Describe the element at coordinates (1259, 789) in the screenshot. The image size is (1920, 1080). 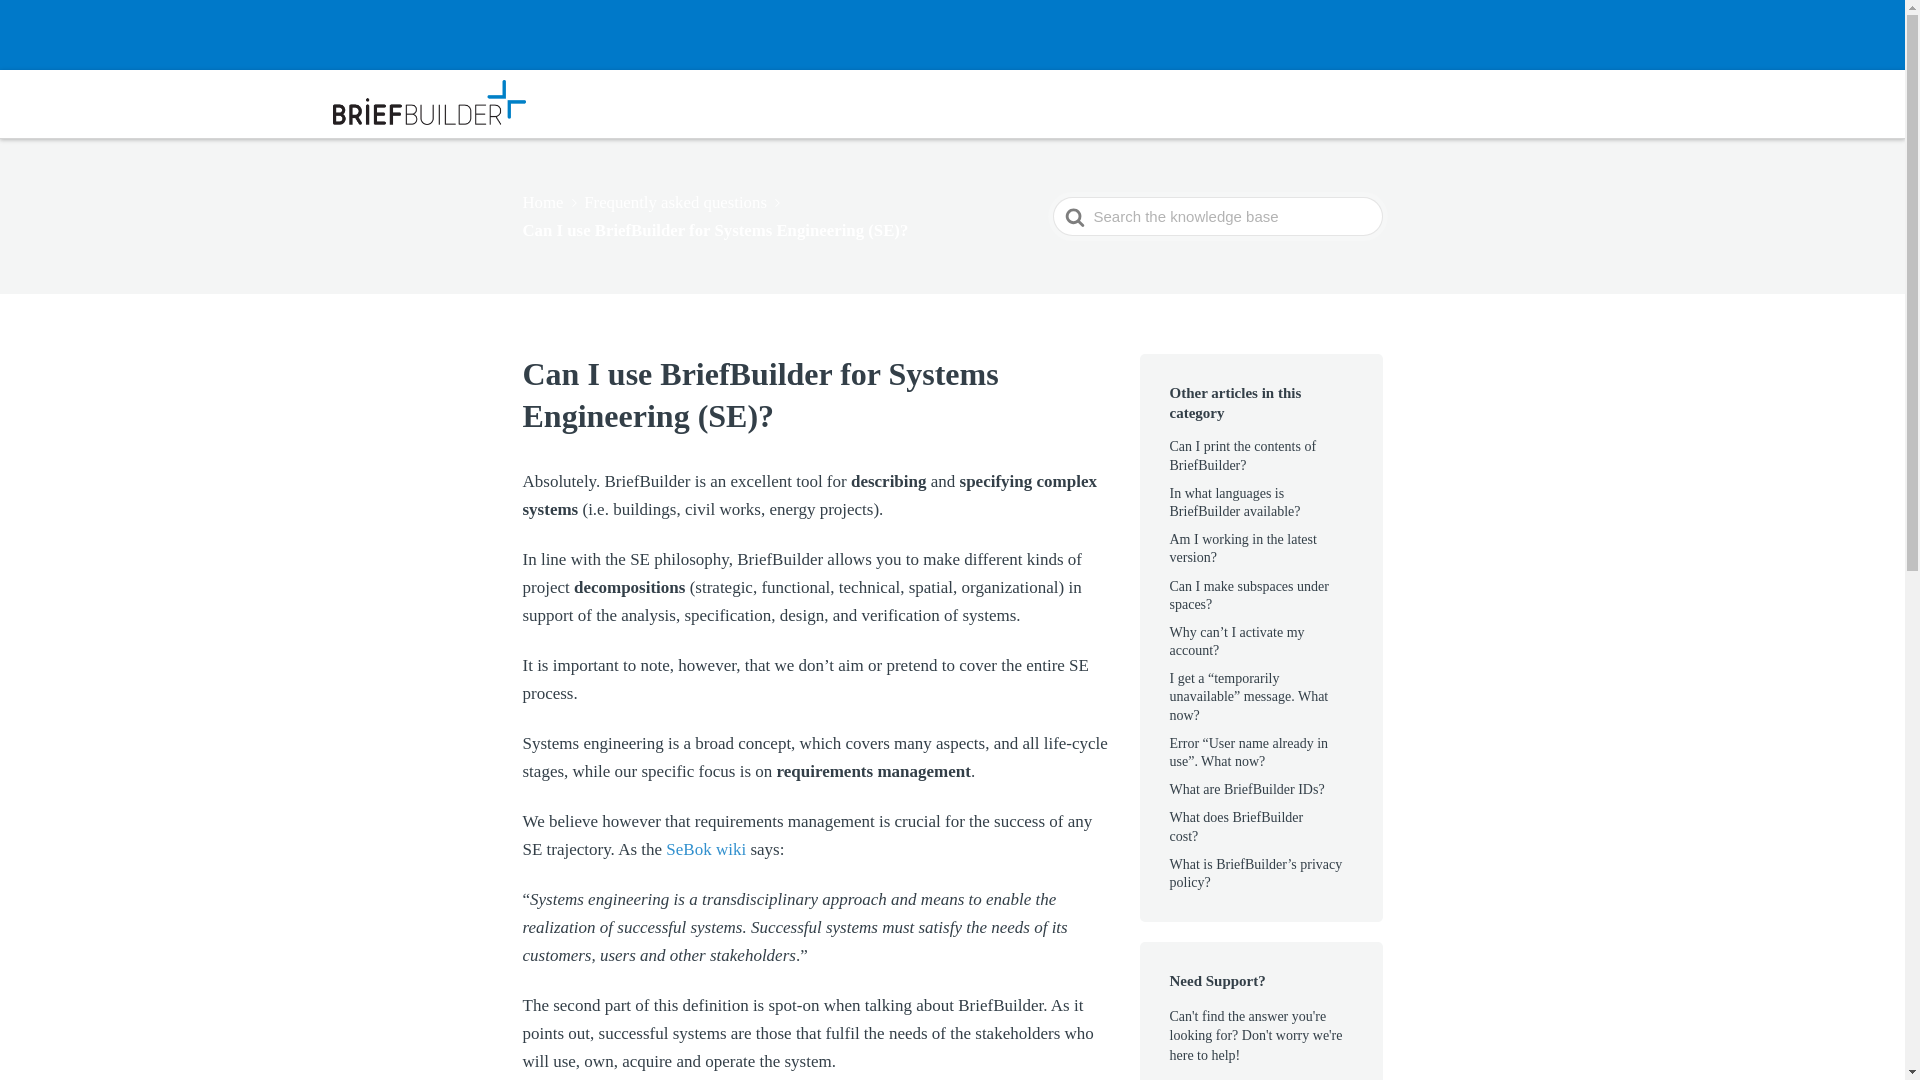
I see `What are BriefBuilder IDs?` at that location.